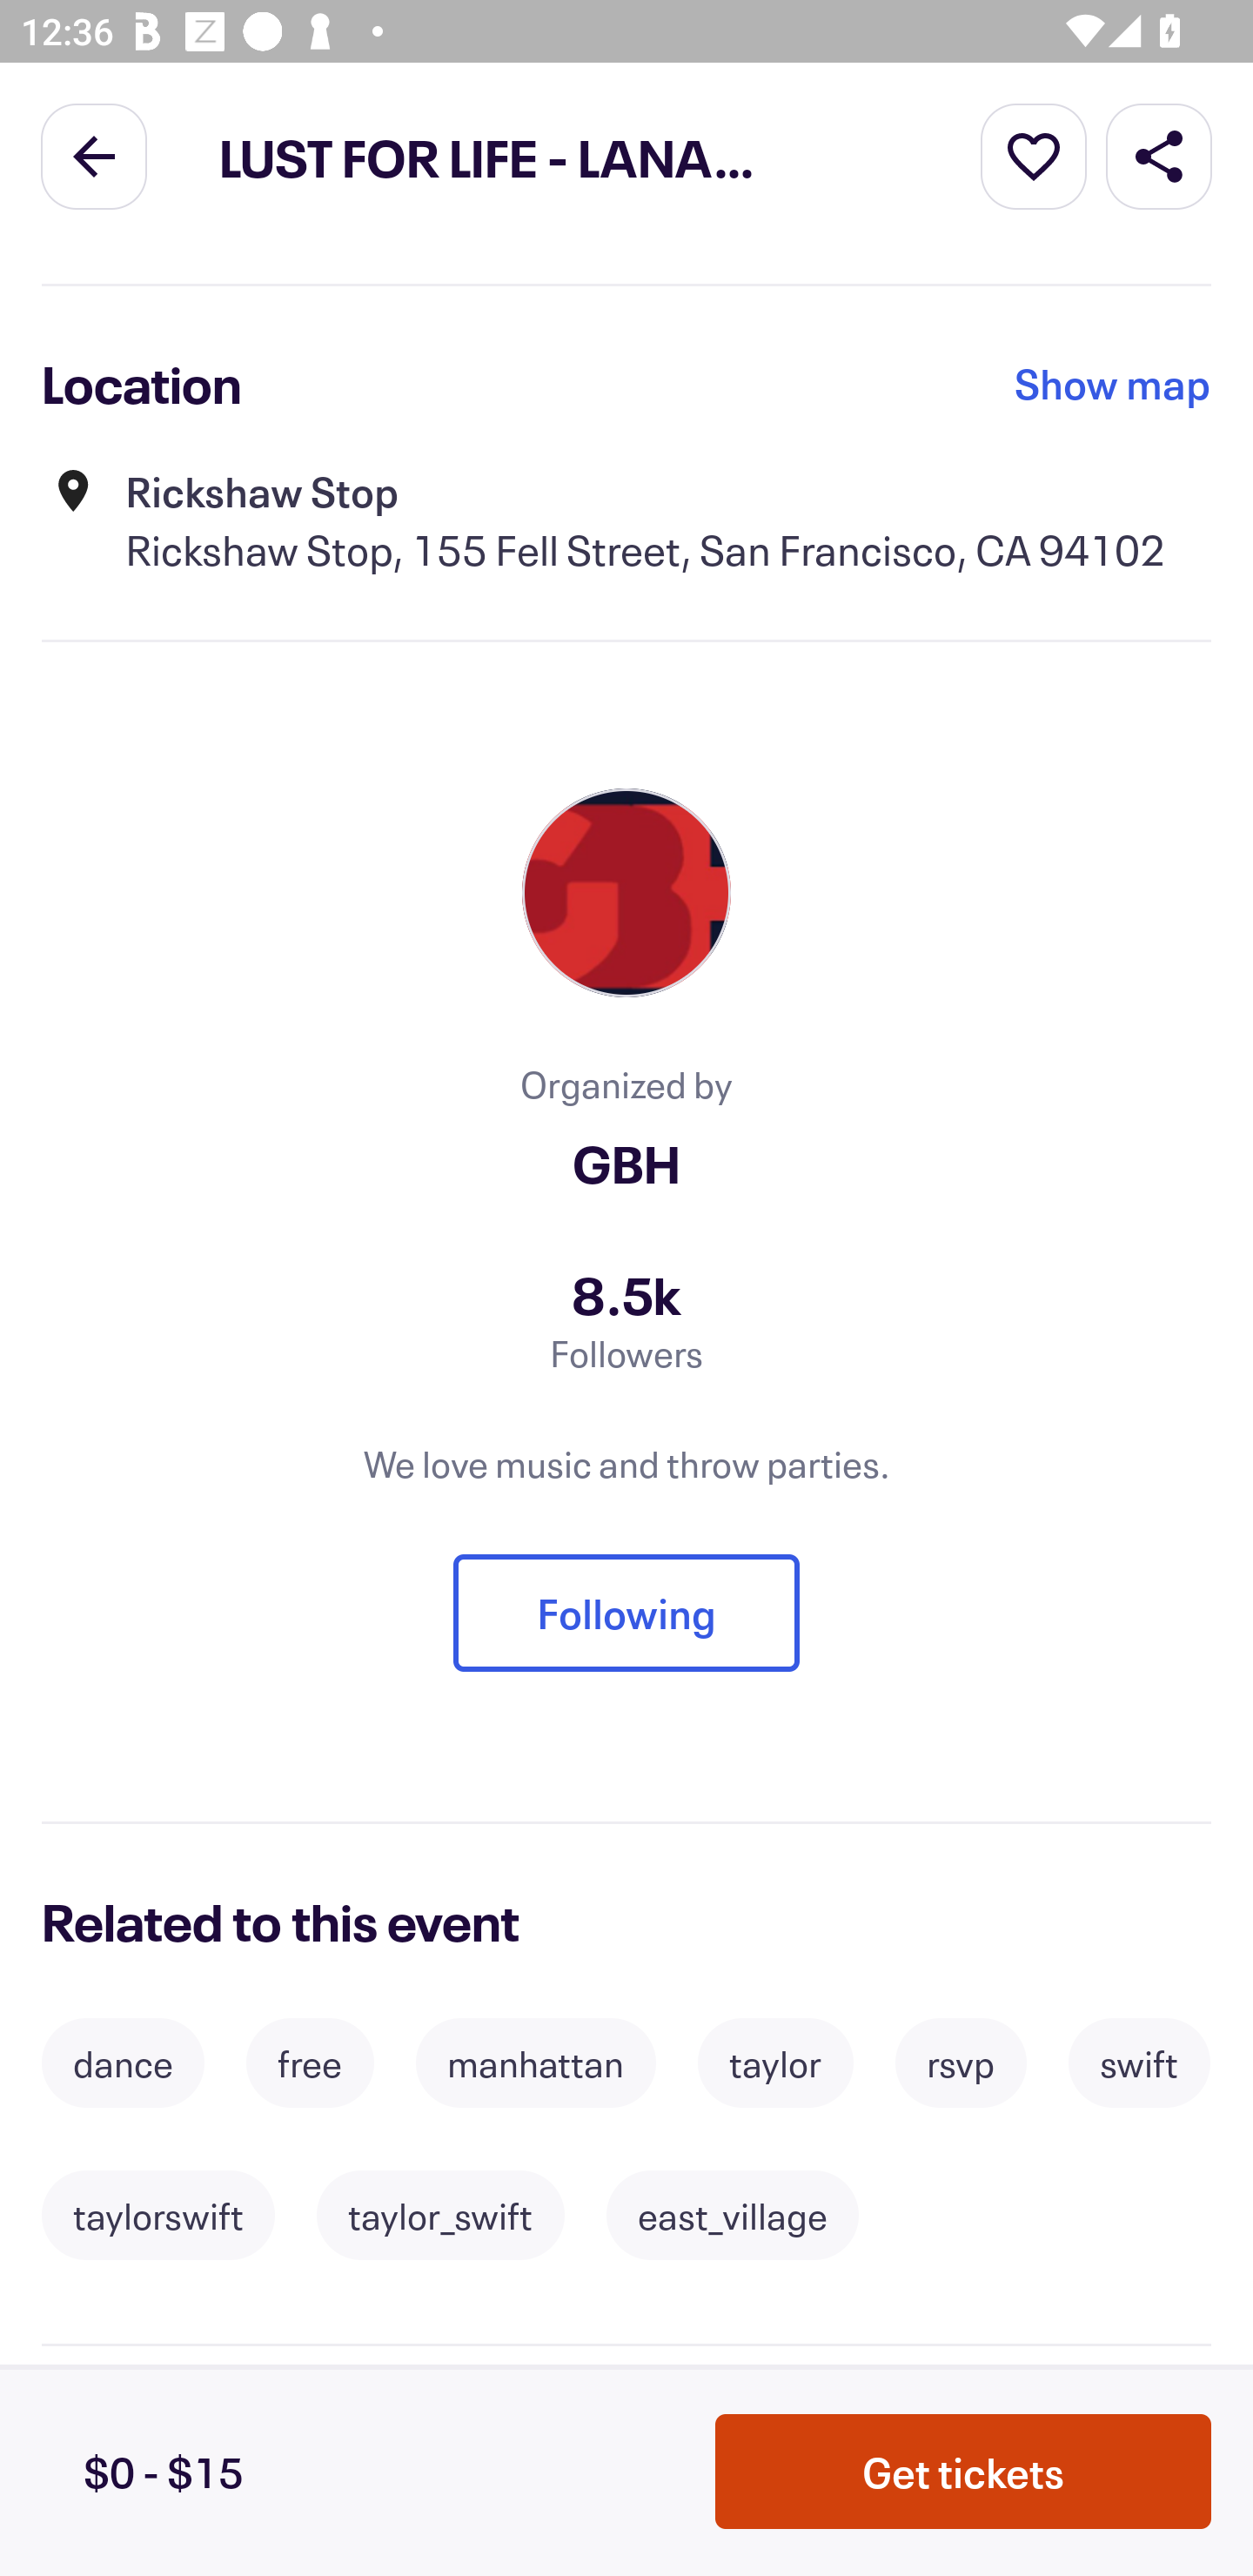 The height and width of the screenshot is (2576, 1253). What do you see at coordinates (626, 892) in the screenshot?
I see `Organizer profile picture` at bounding box center [626, 892].